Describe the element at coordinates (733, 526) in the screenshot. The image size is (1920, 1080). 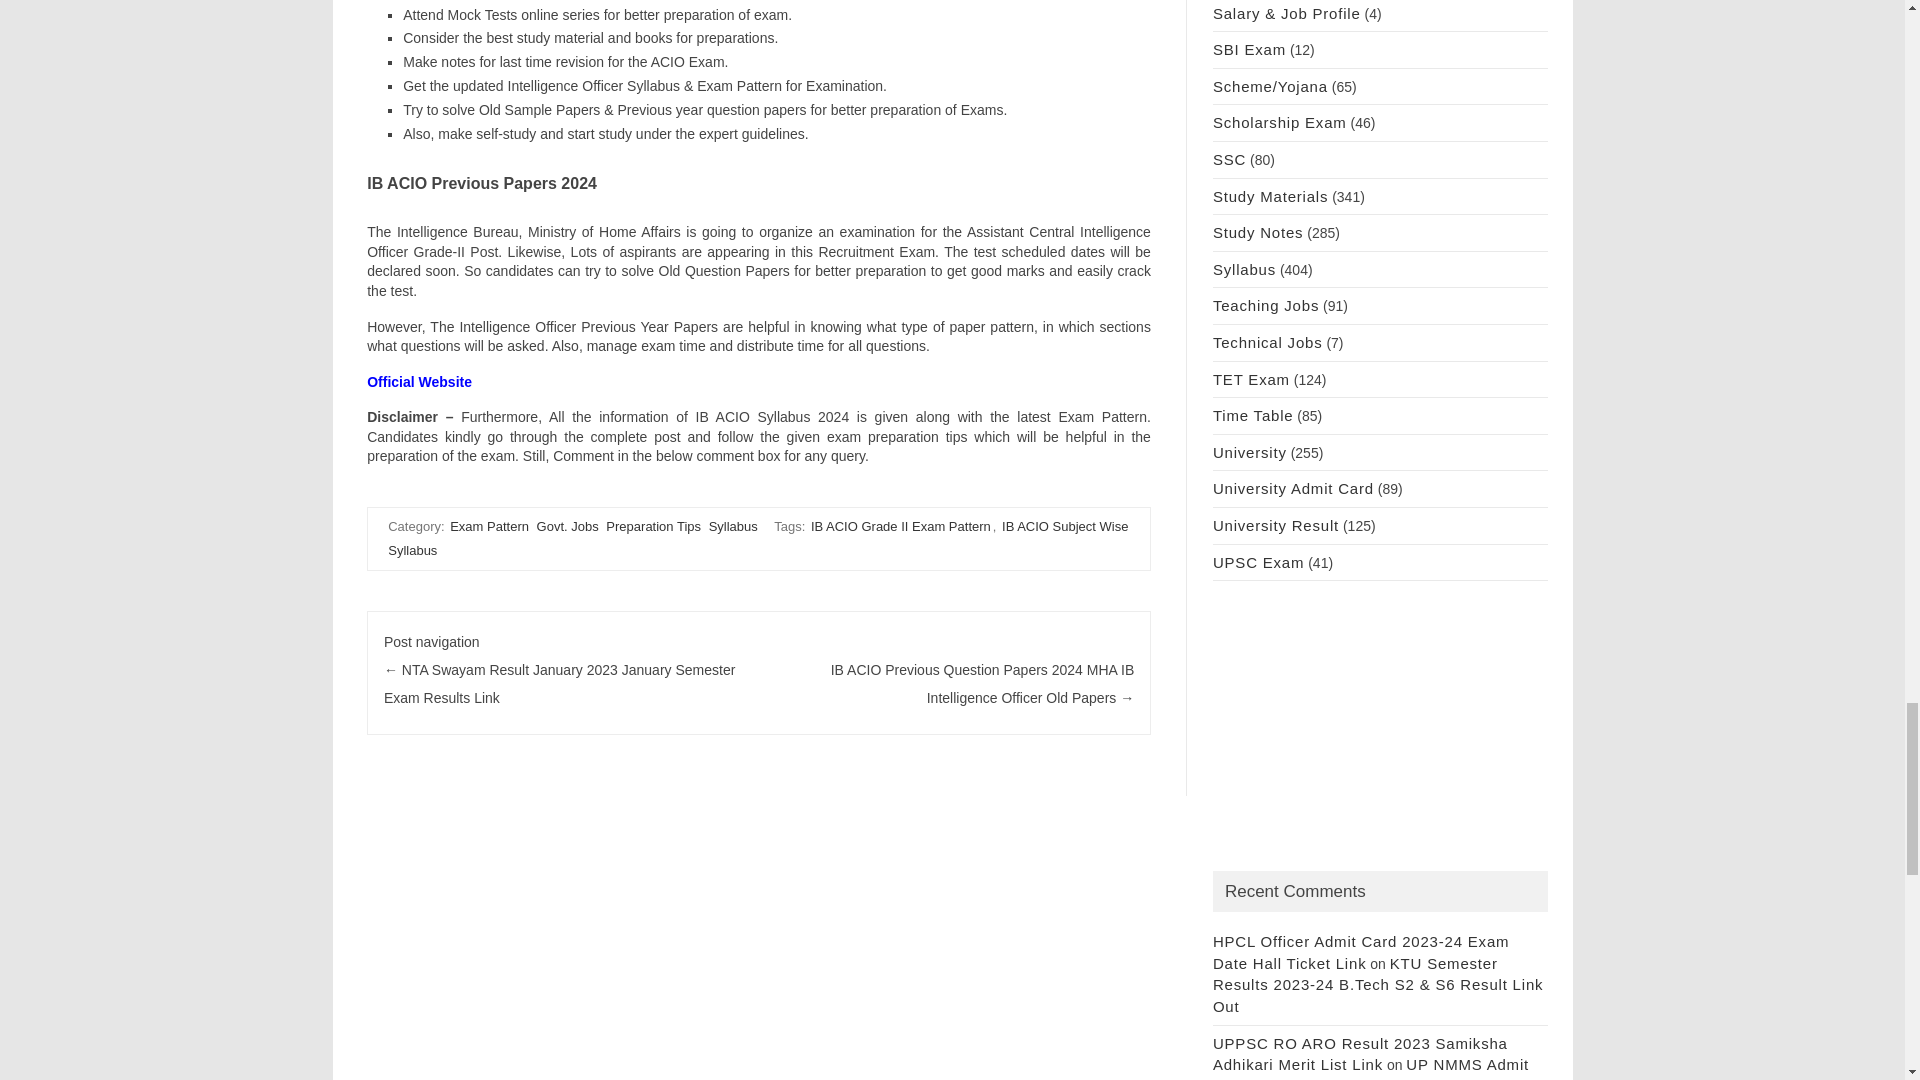
I see `Syllabus` at that location.